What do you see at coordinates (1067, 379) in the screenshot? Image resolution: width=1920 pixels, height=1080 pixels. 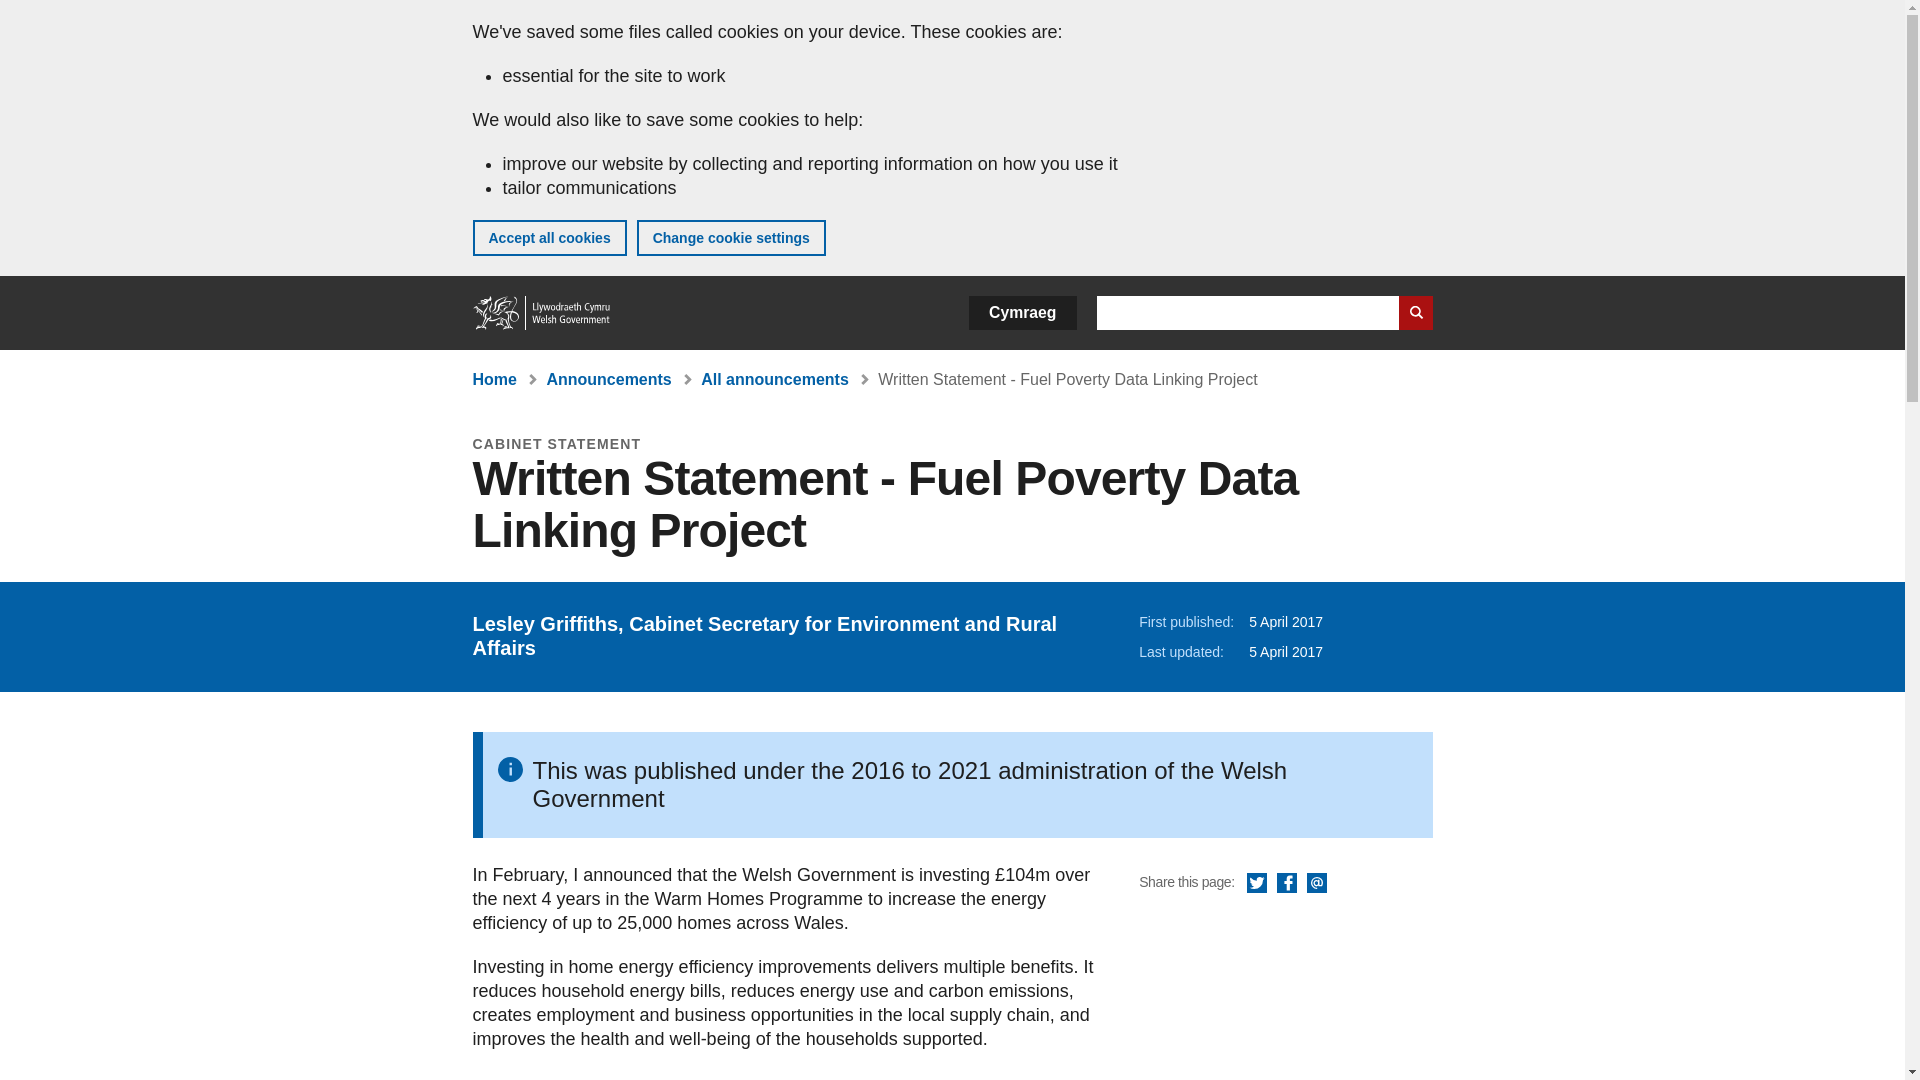 I see `Written Statement - Fuel Poverty Data Linking Project` at bounding box center [1067, 379].